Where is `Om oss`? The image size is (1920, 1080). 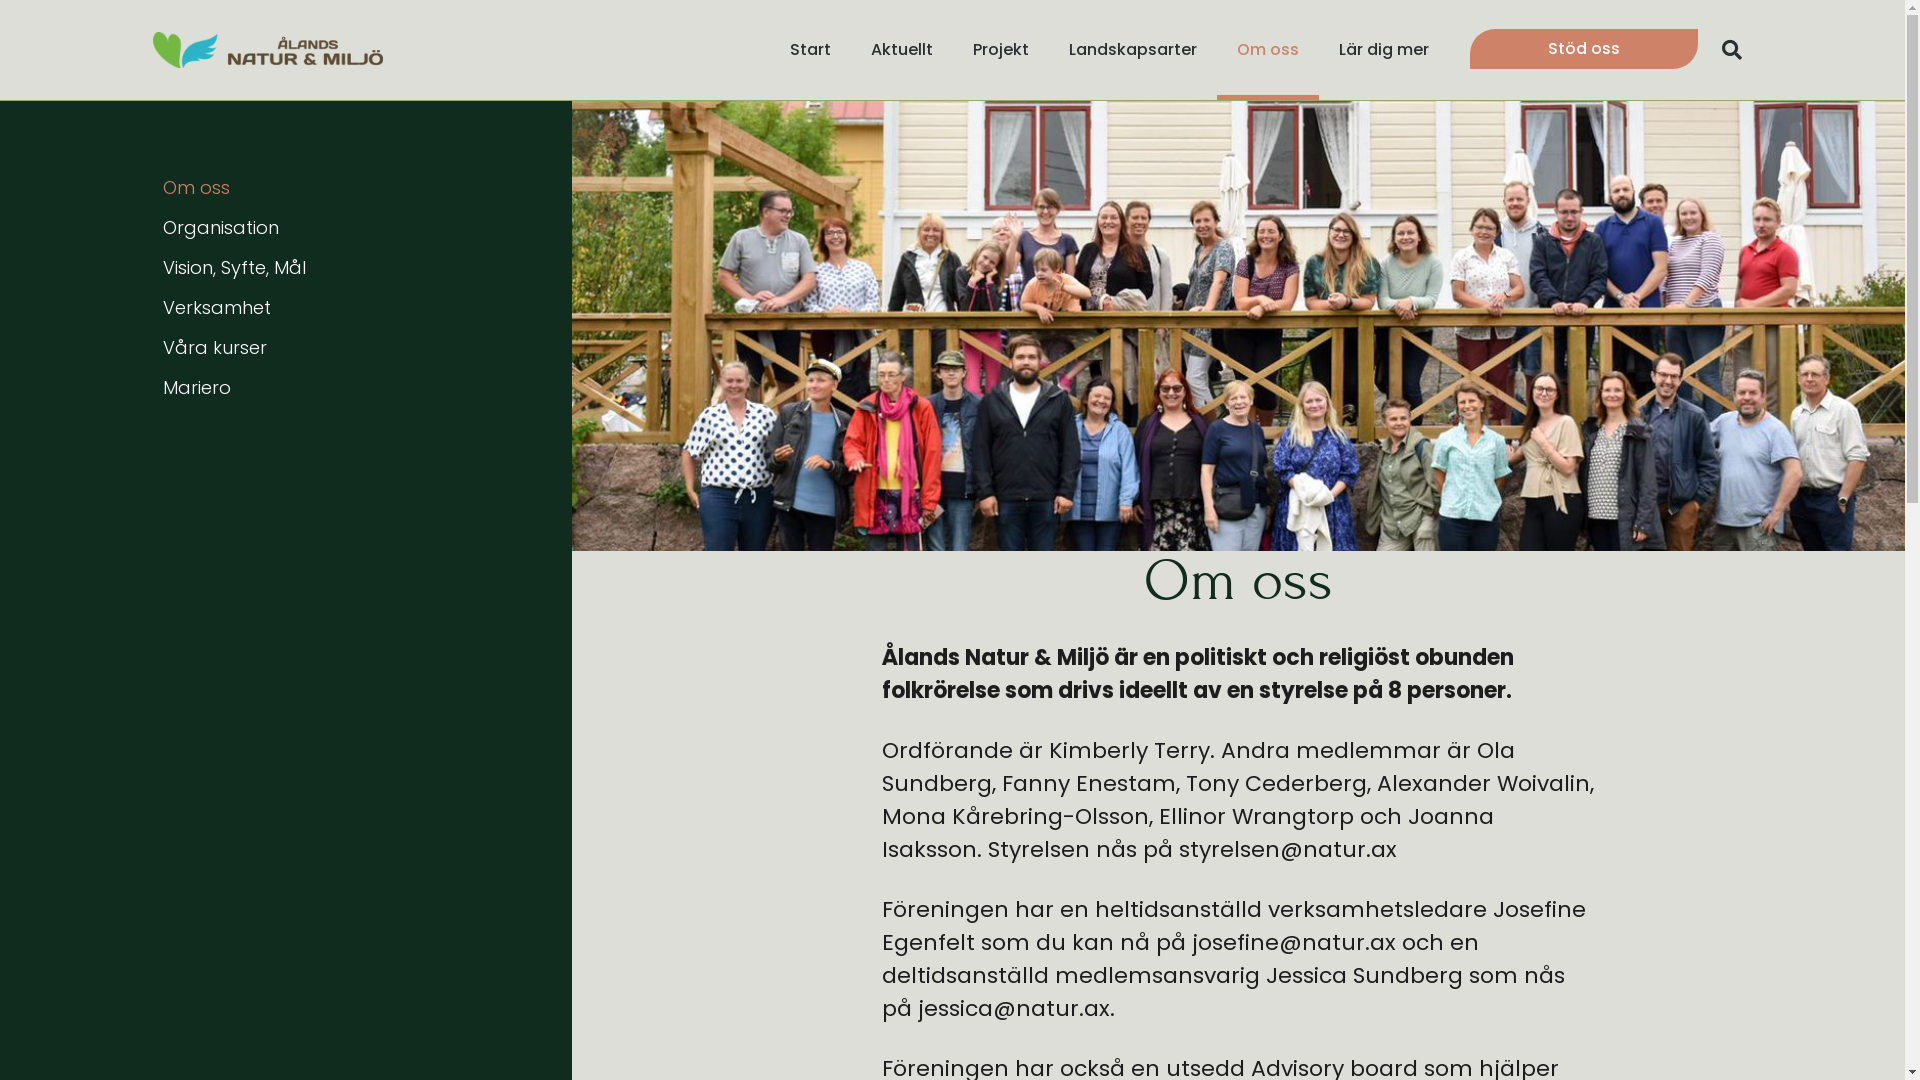 Om oss is located at coordinates (352, 188).